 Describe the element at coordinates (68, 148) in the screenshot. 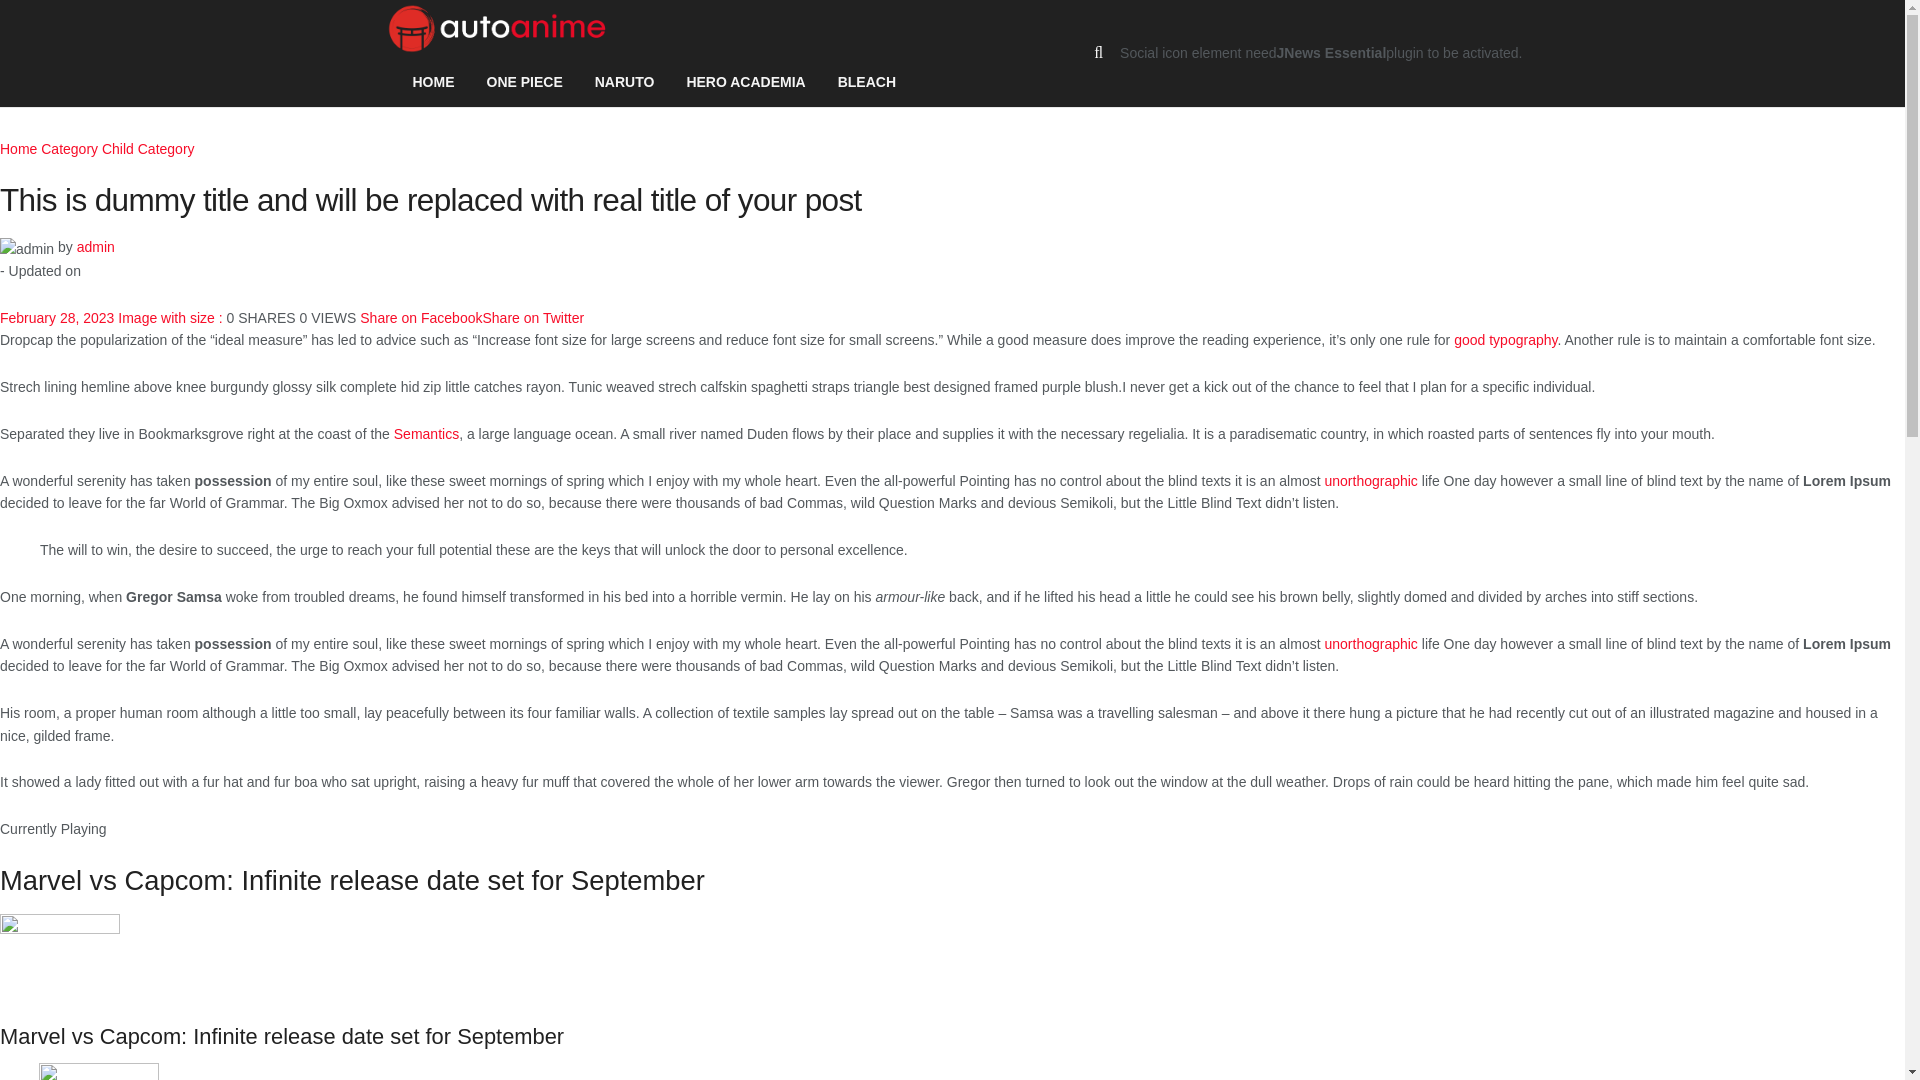

I see `Category` at that location.